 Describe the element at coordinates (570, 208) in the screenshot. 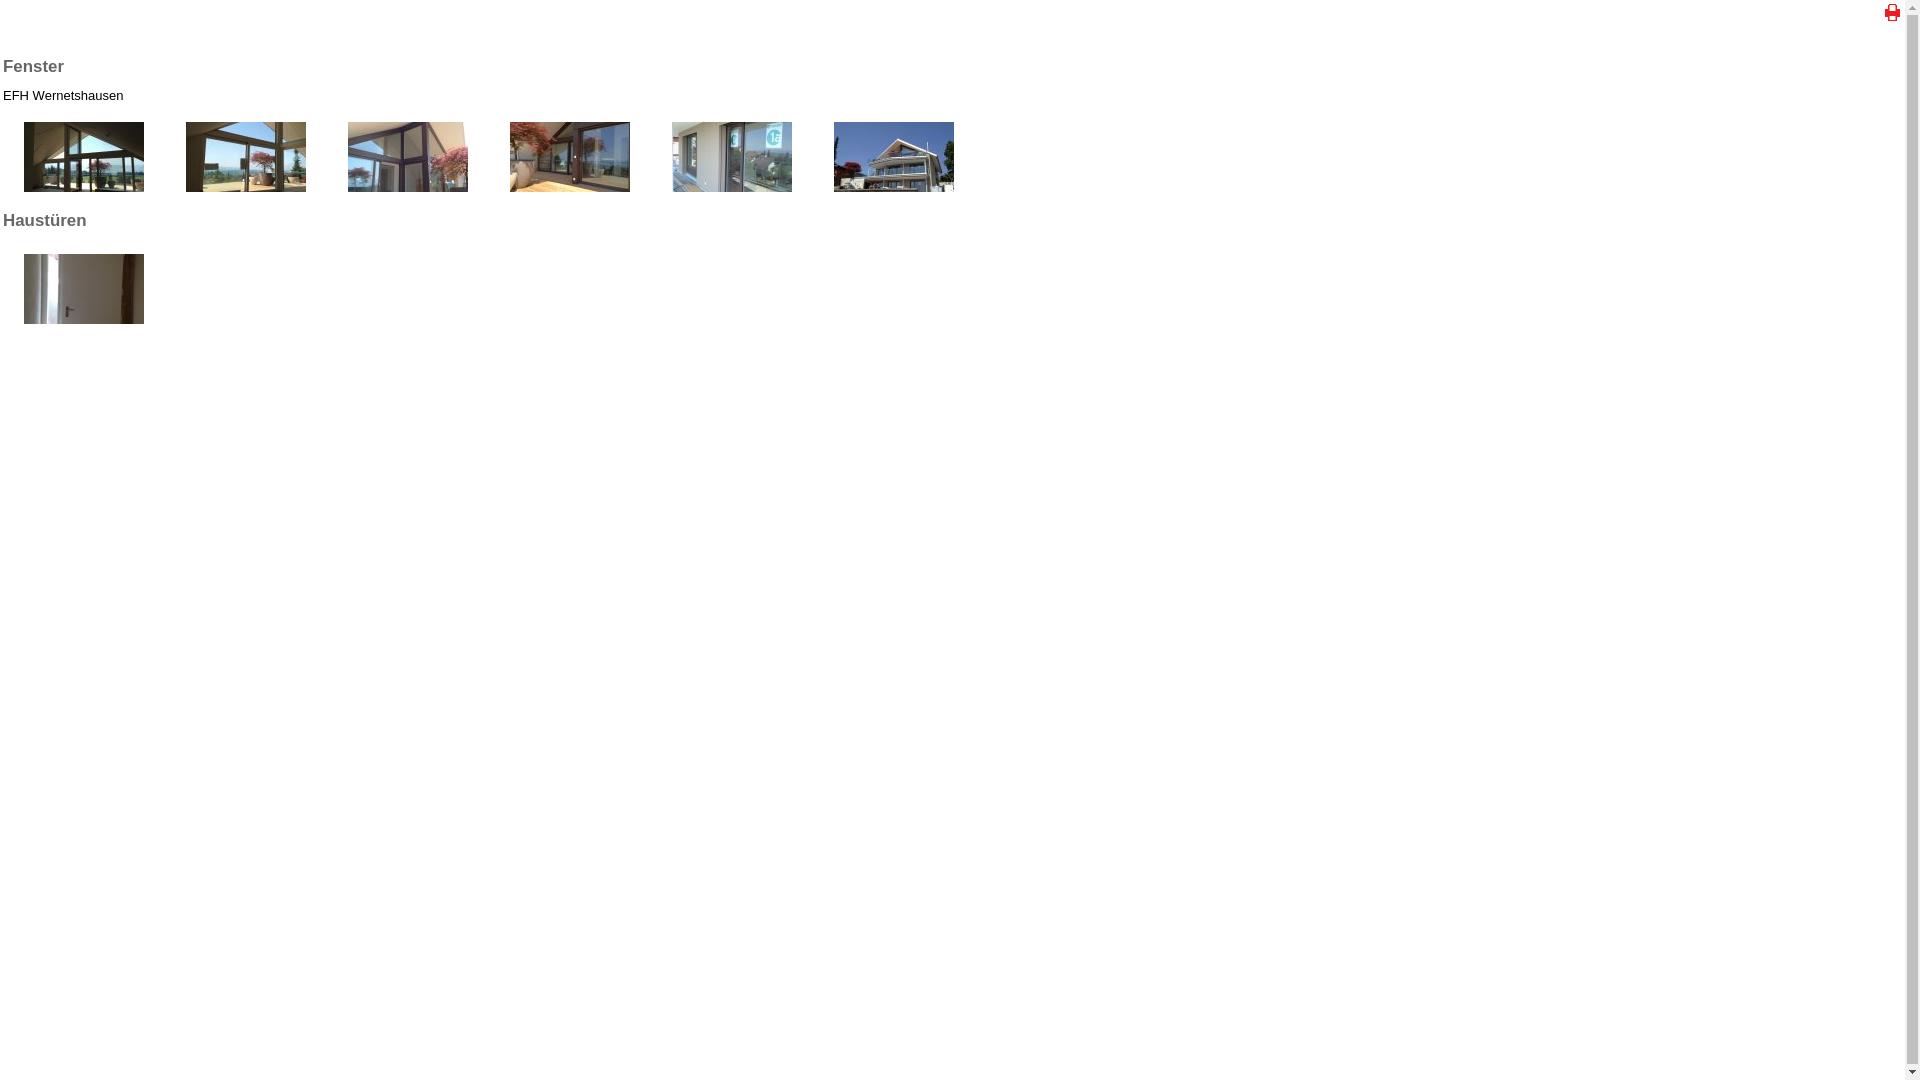

I see `EFH Wernetshausen` at that location.